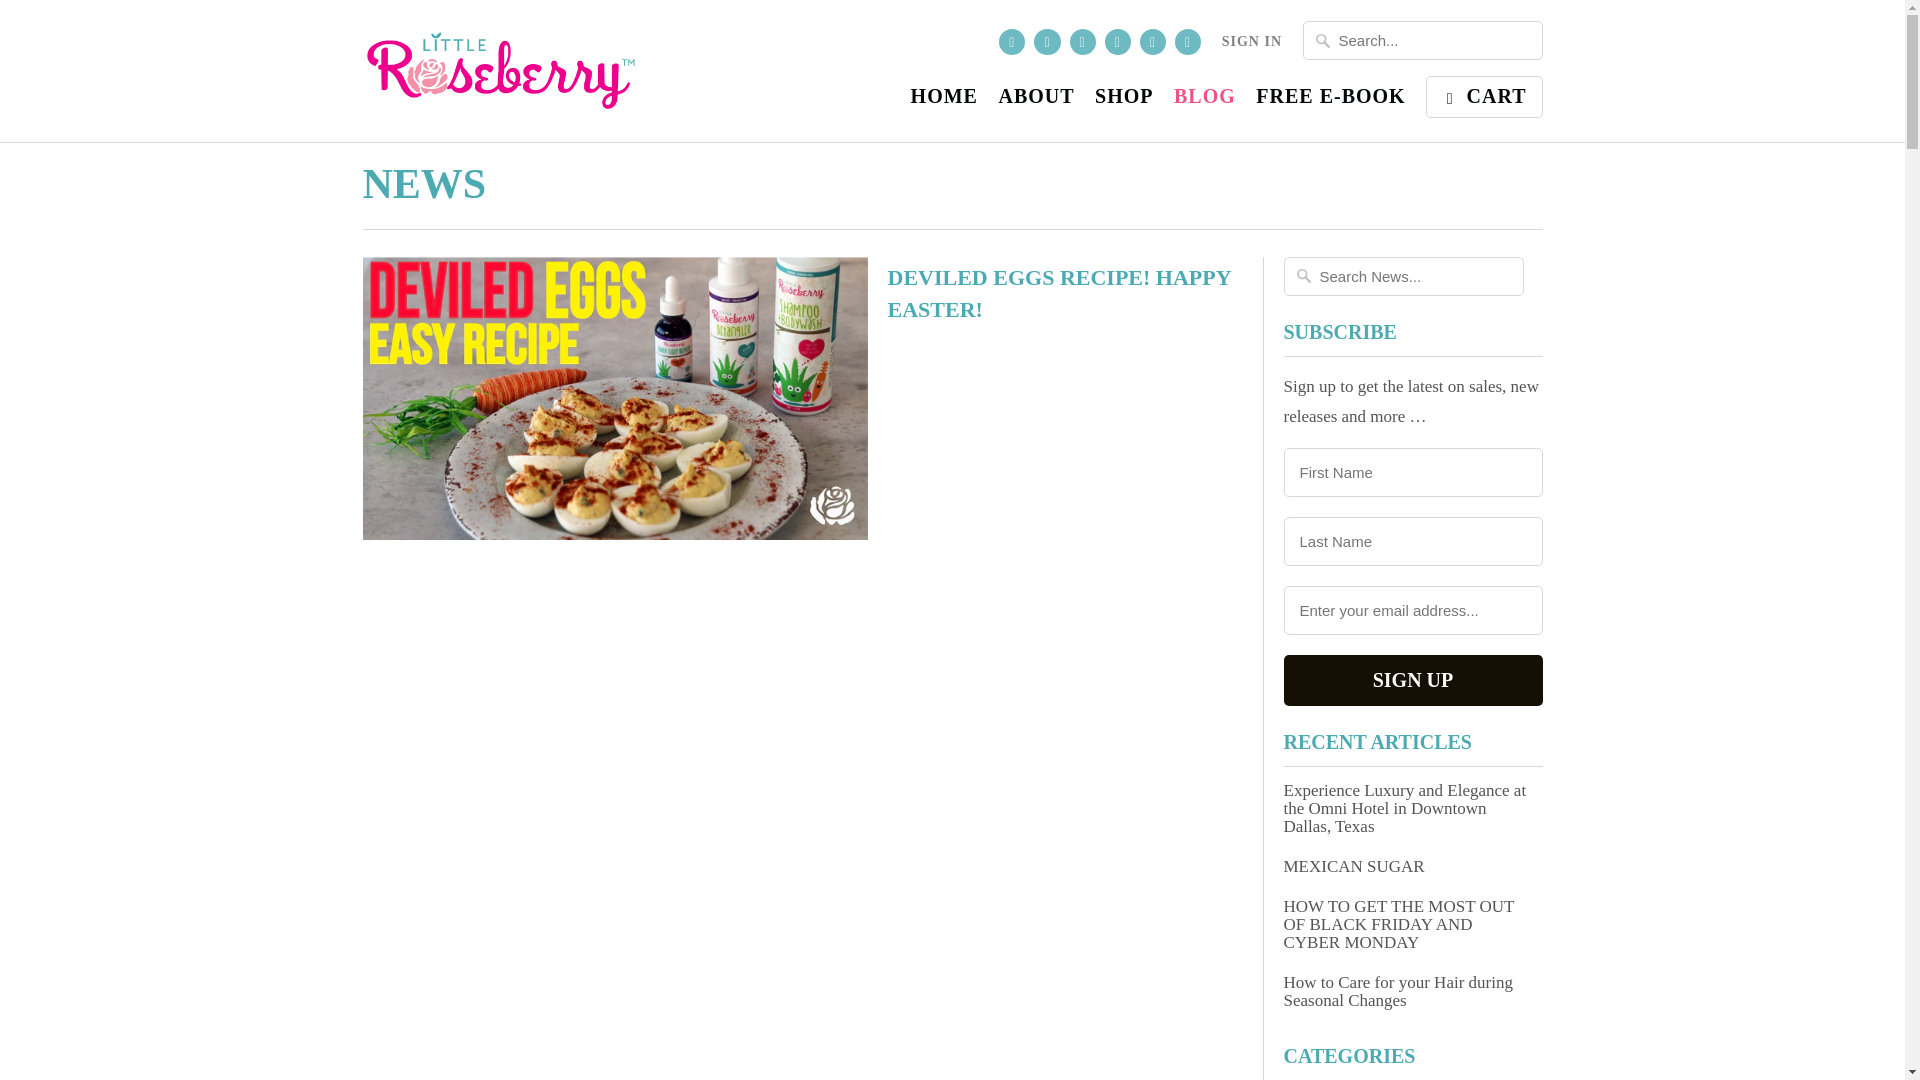  What do you see at coordinates (502, 71) in the screenshot?
I see `Little Roseberry` at bounding box center [502, 71].